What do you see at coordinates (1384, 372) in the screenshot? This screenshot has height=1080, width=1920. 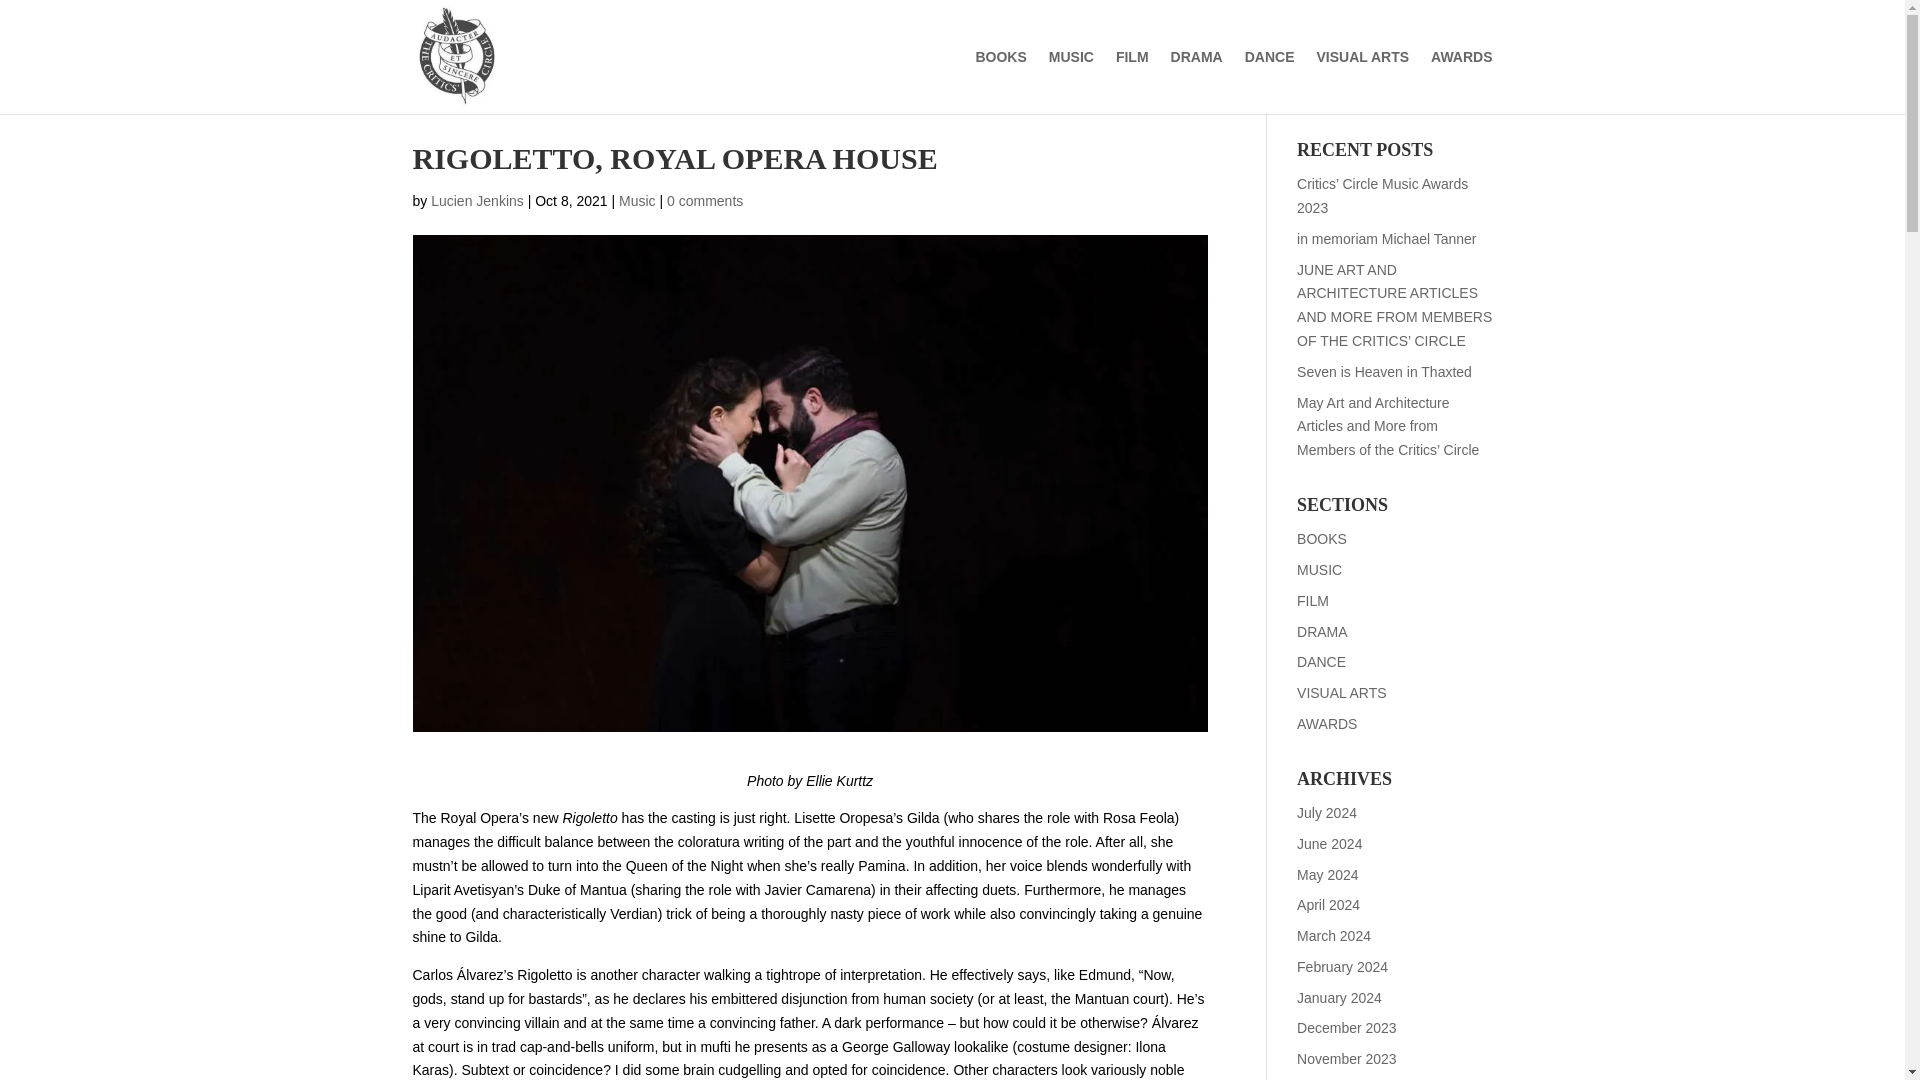 I see `Seven is Heaven in Thaxted` at bounding box center [1384, 372].